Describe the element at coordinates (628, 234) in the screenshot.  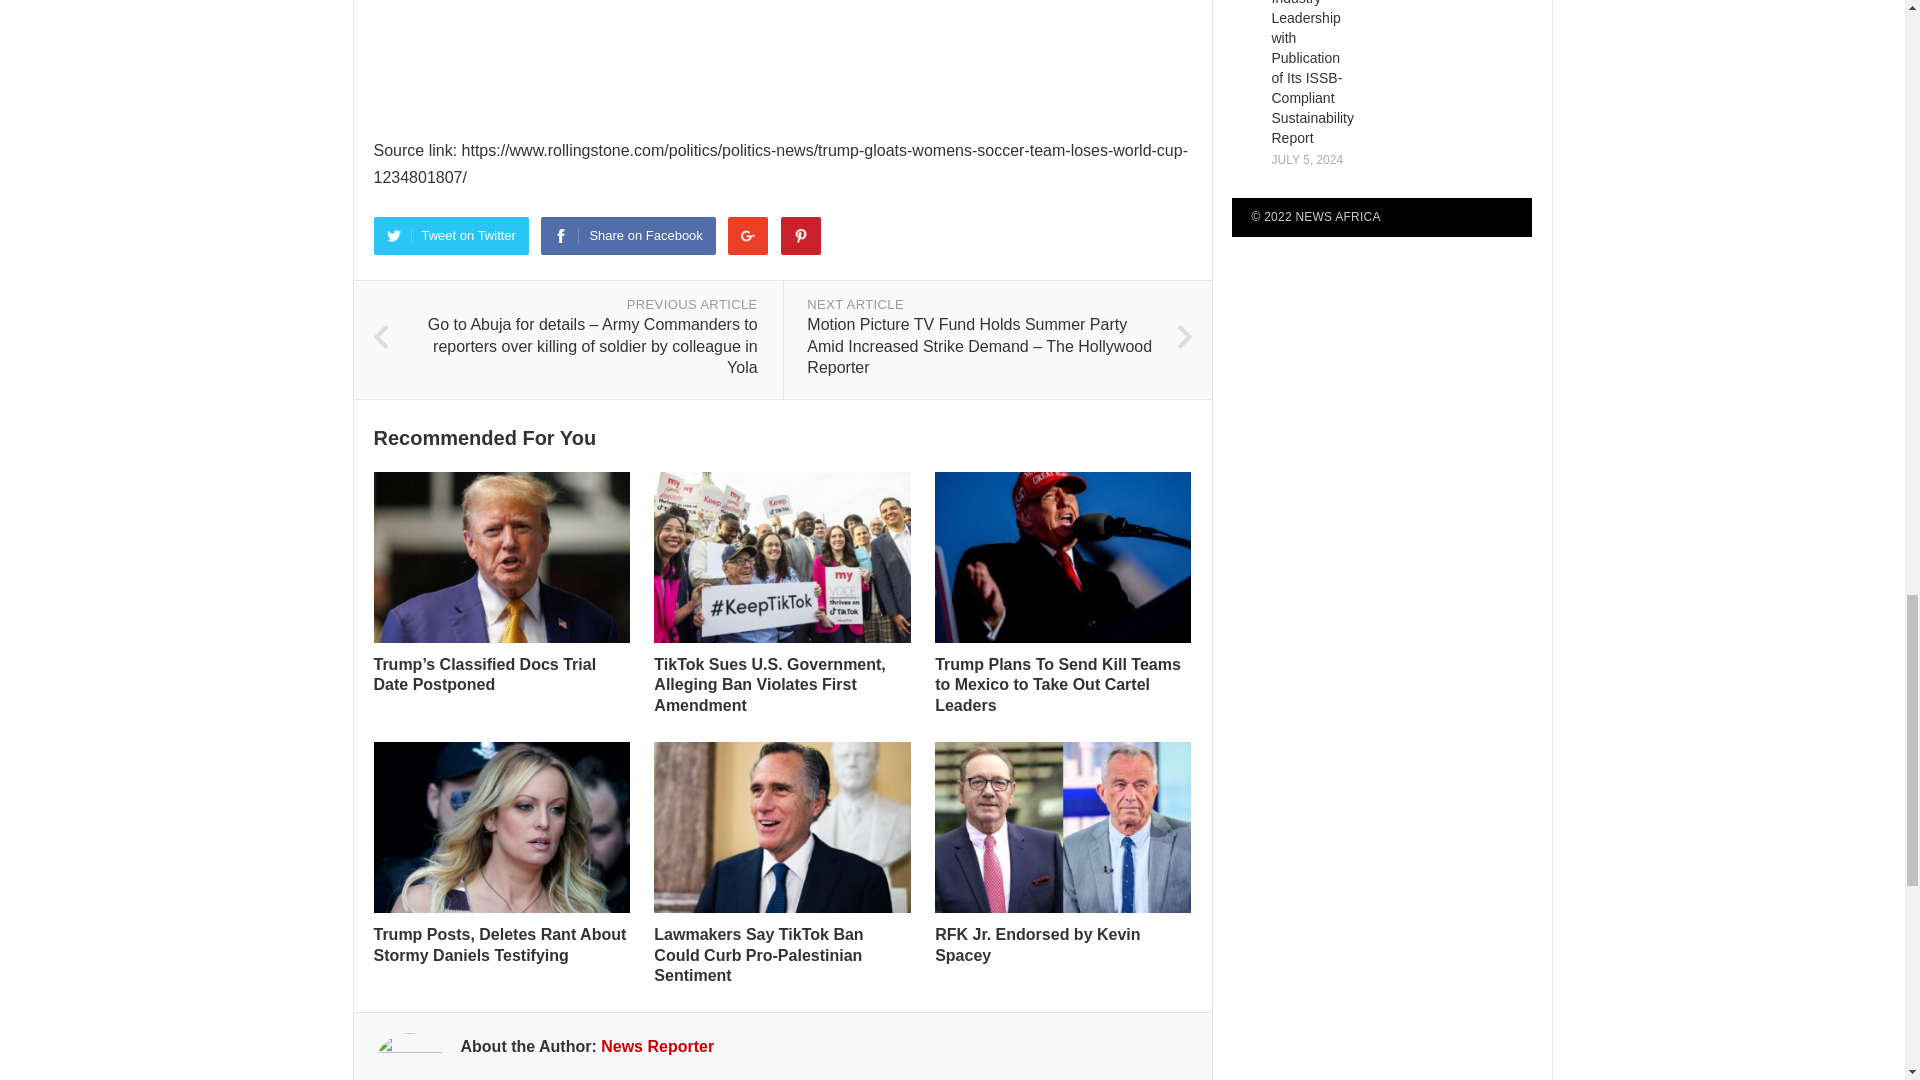
I see `Share on Facebook` at that location.